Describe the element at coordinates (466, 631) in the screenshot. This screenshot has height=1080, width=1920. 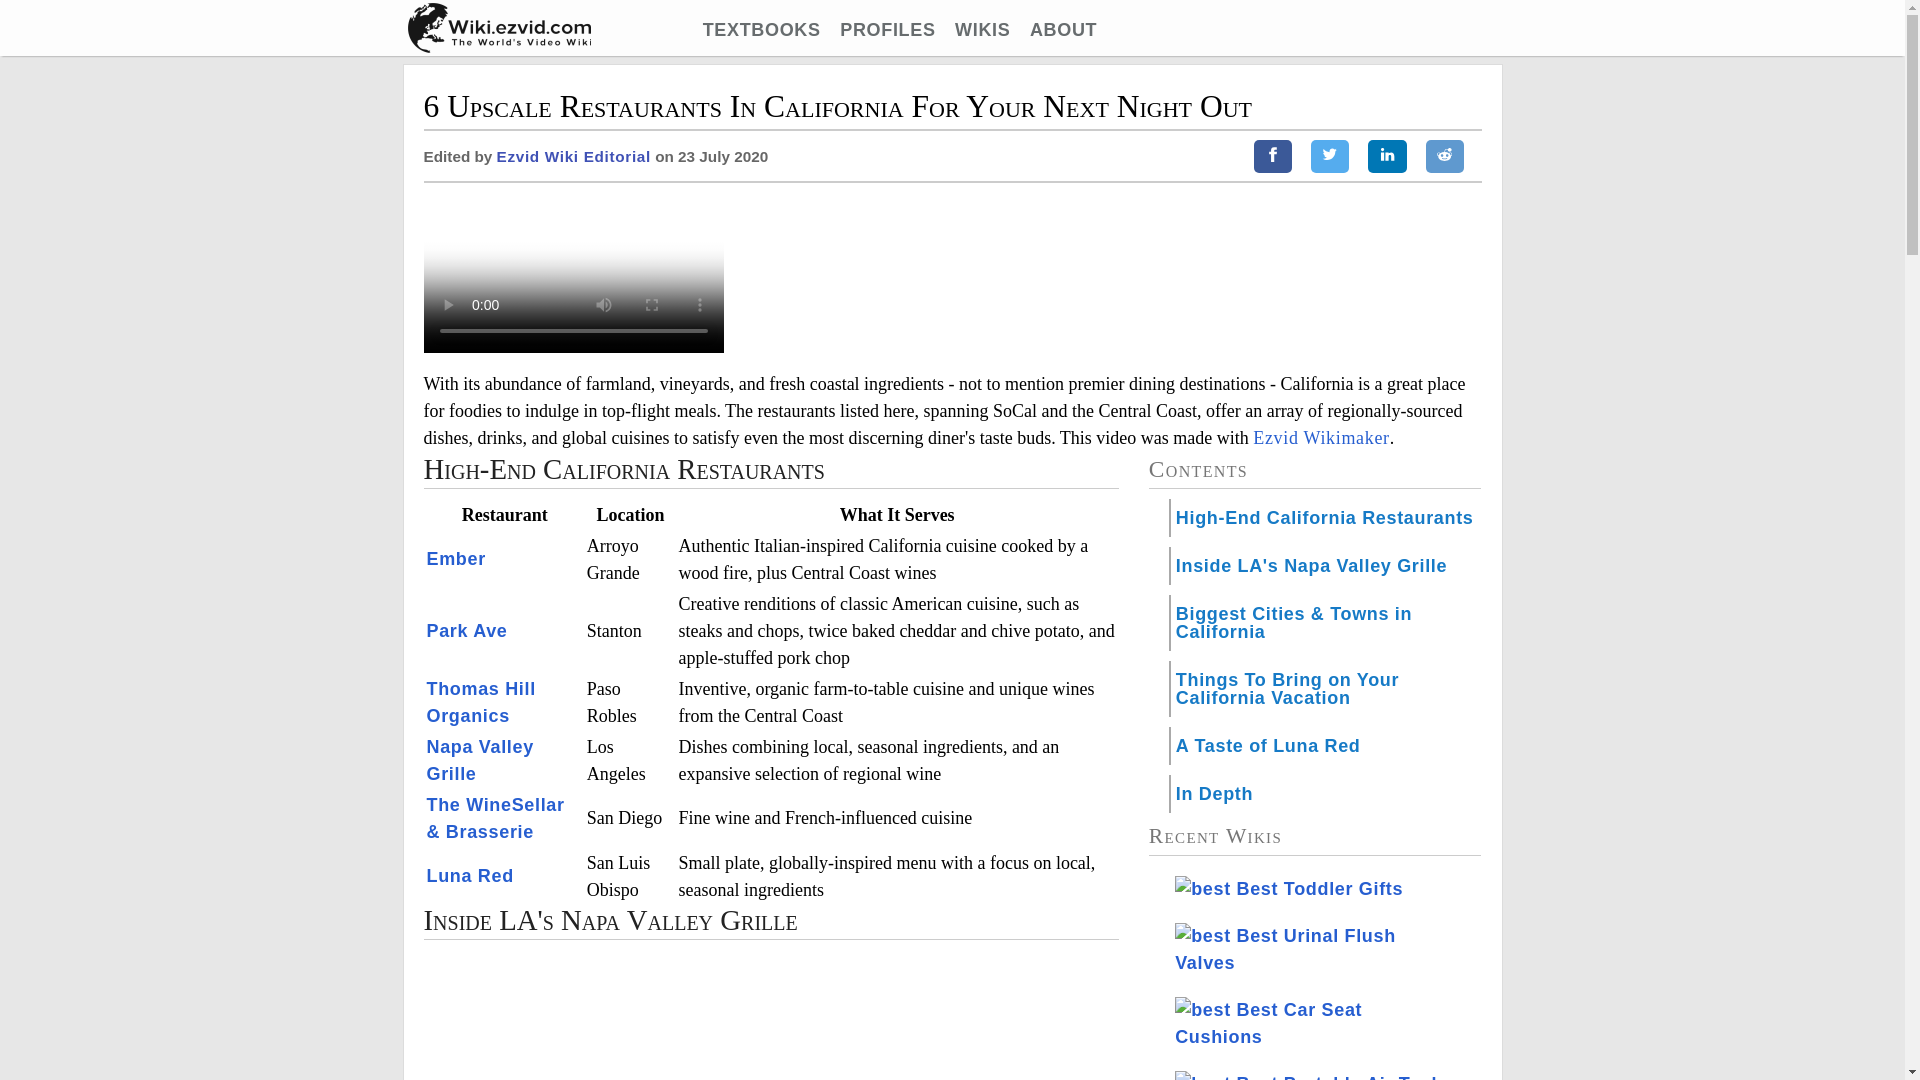
I see `Park Ave` at that location.